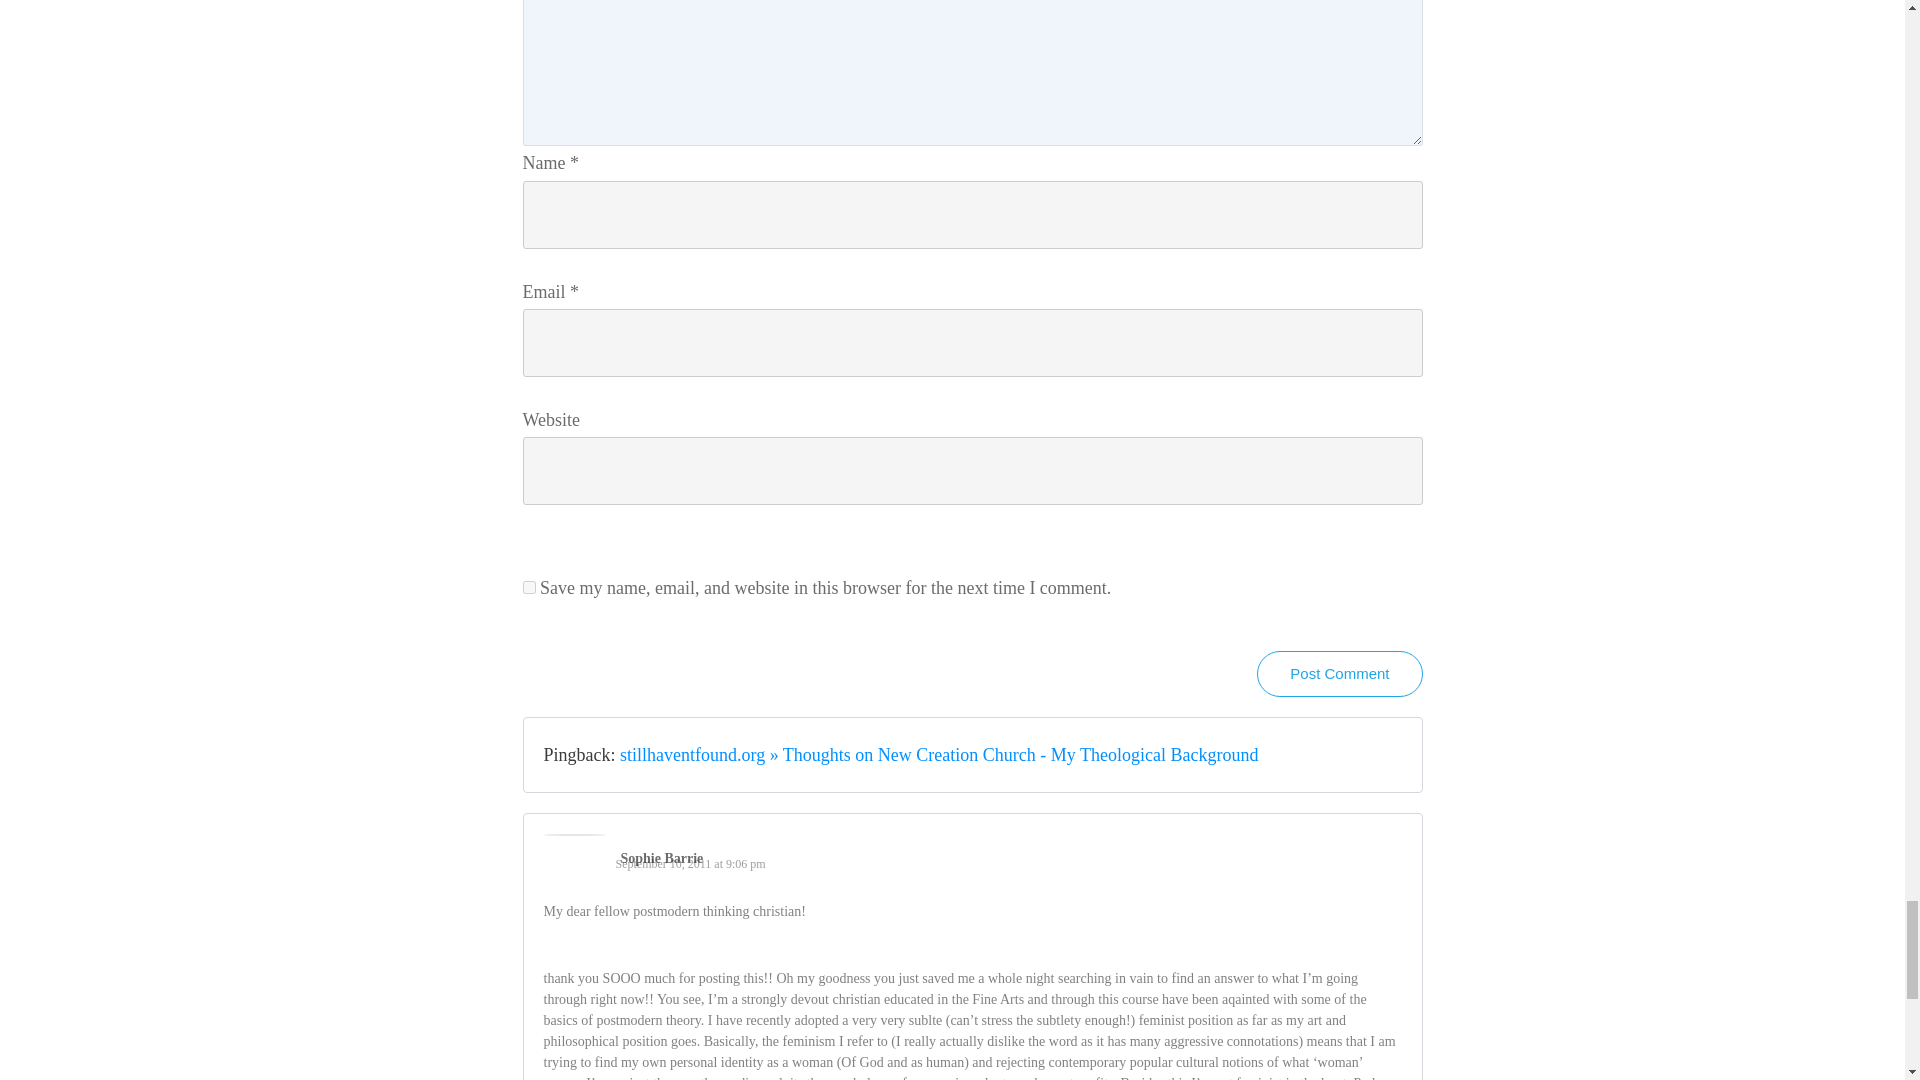 The image size is (1920, 1080). I want to click on yes, so click(528, 588).